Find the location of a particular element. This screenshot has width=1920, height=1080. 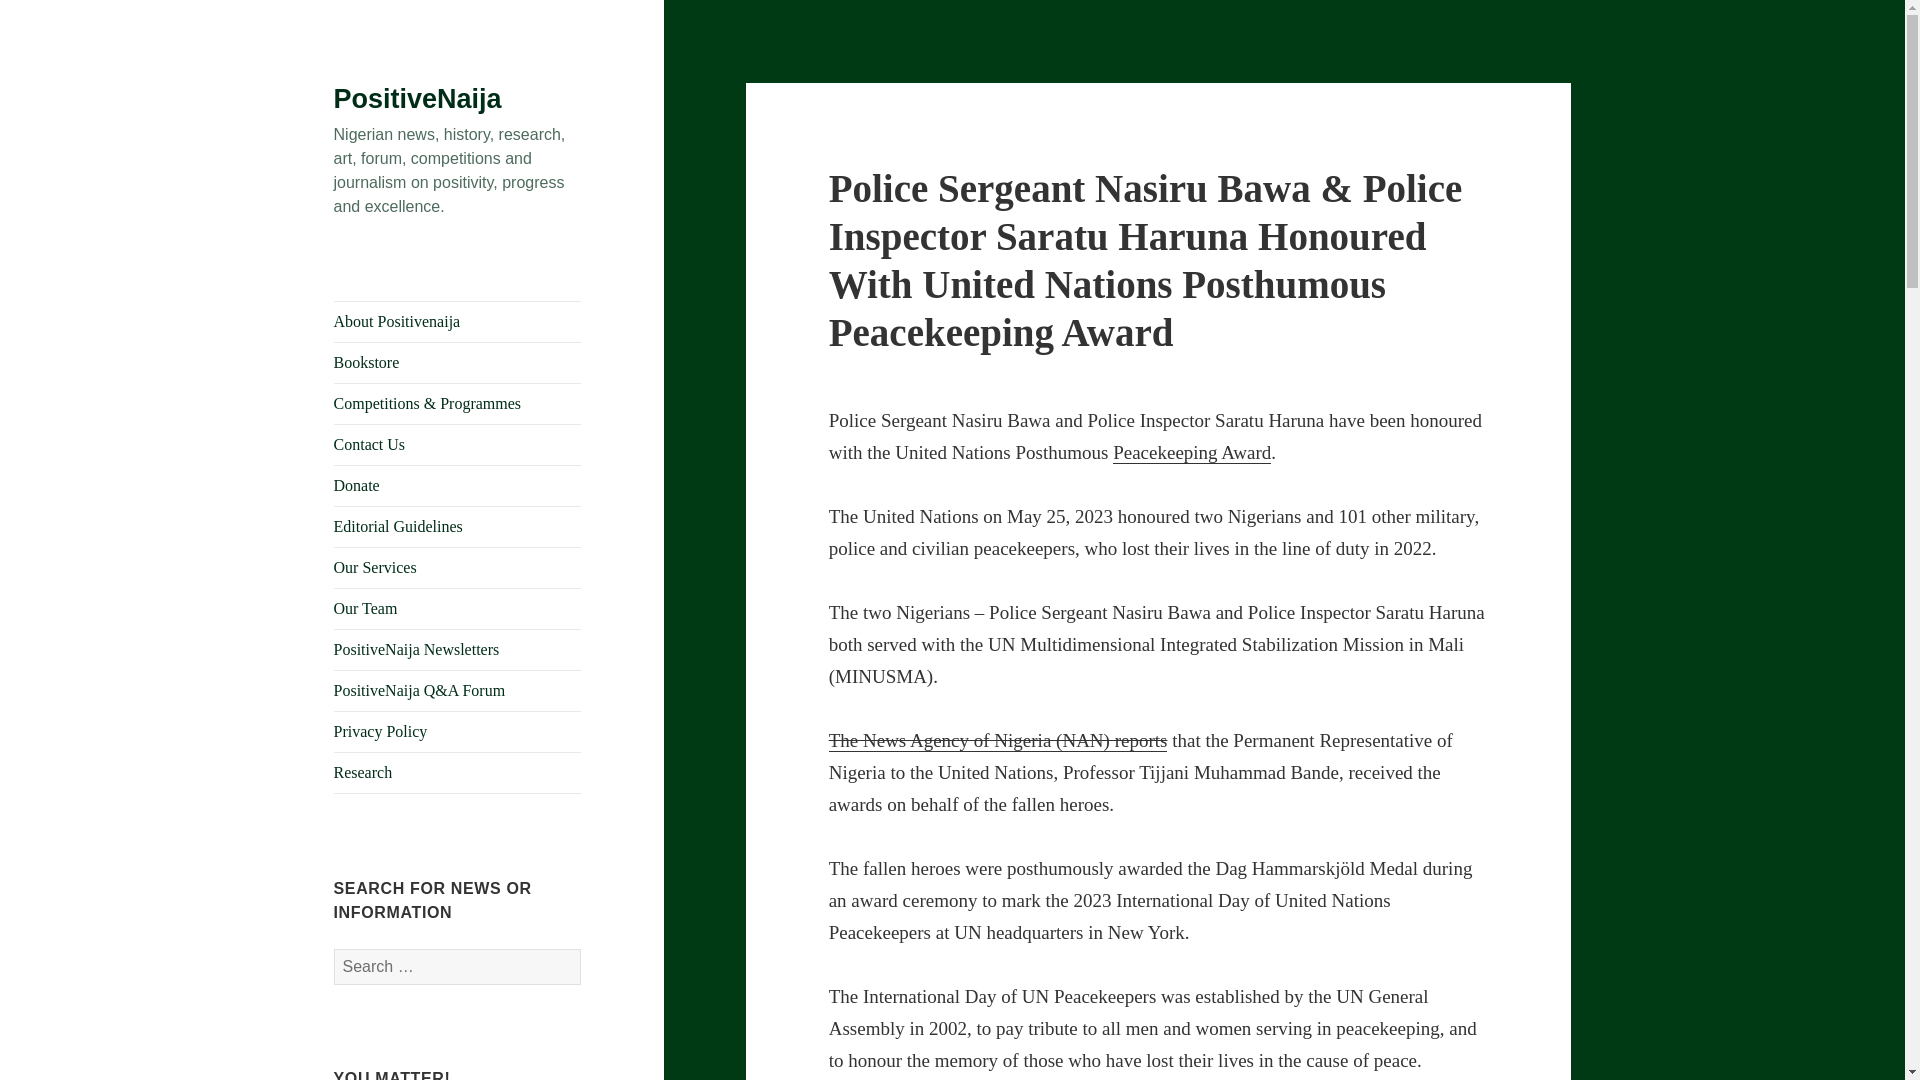

About Positivenaija is located at coordinates (458, 322).